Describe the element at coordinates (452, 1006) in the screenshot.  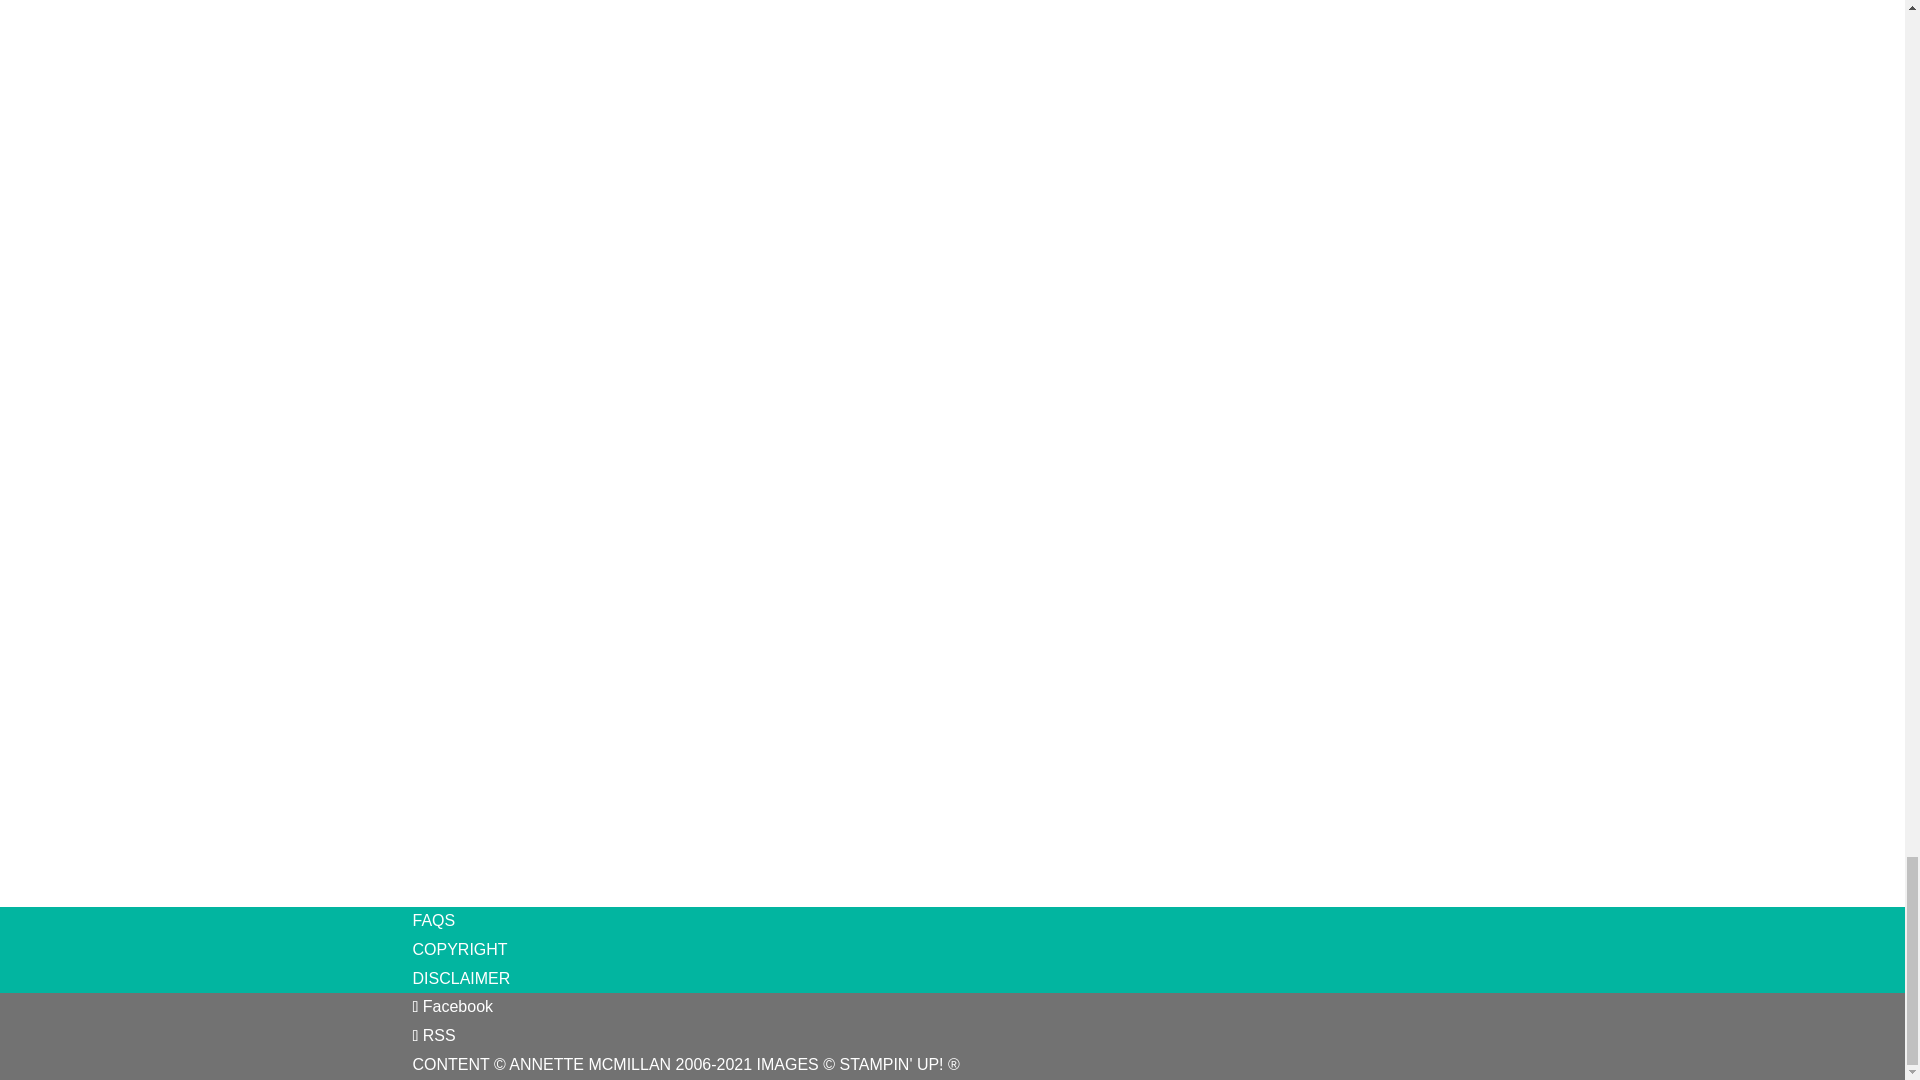
I see `Facebook` at that location.